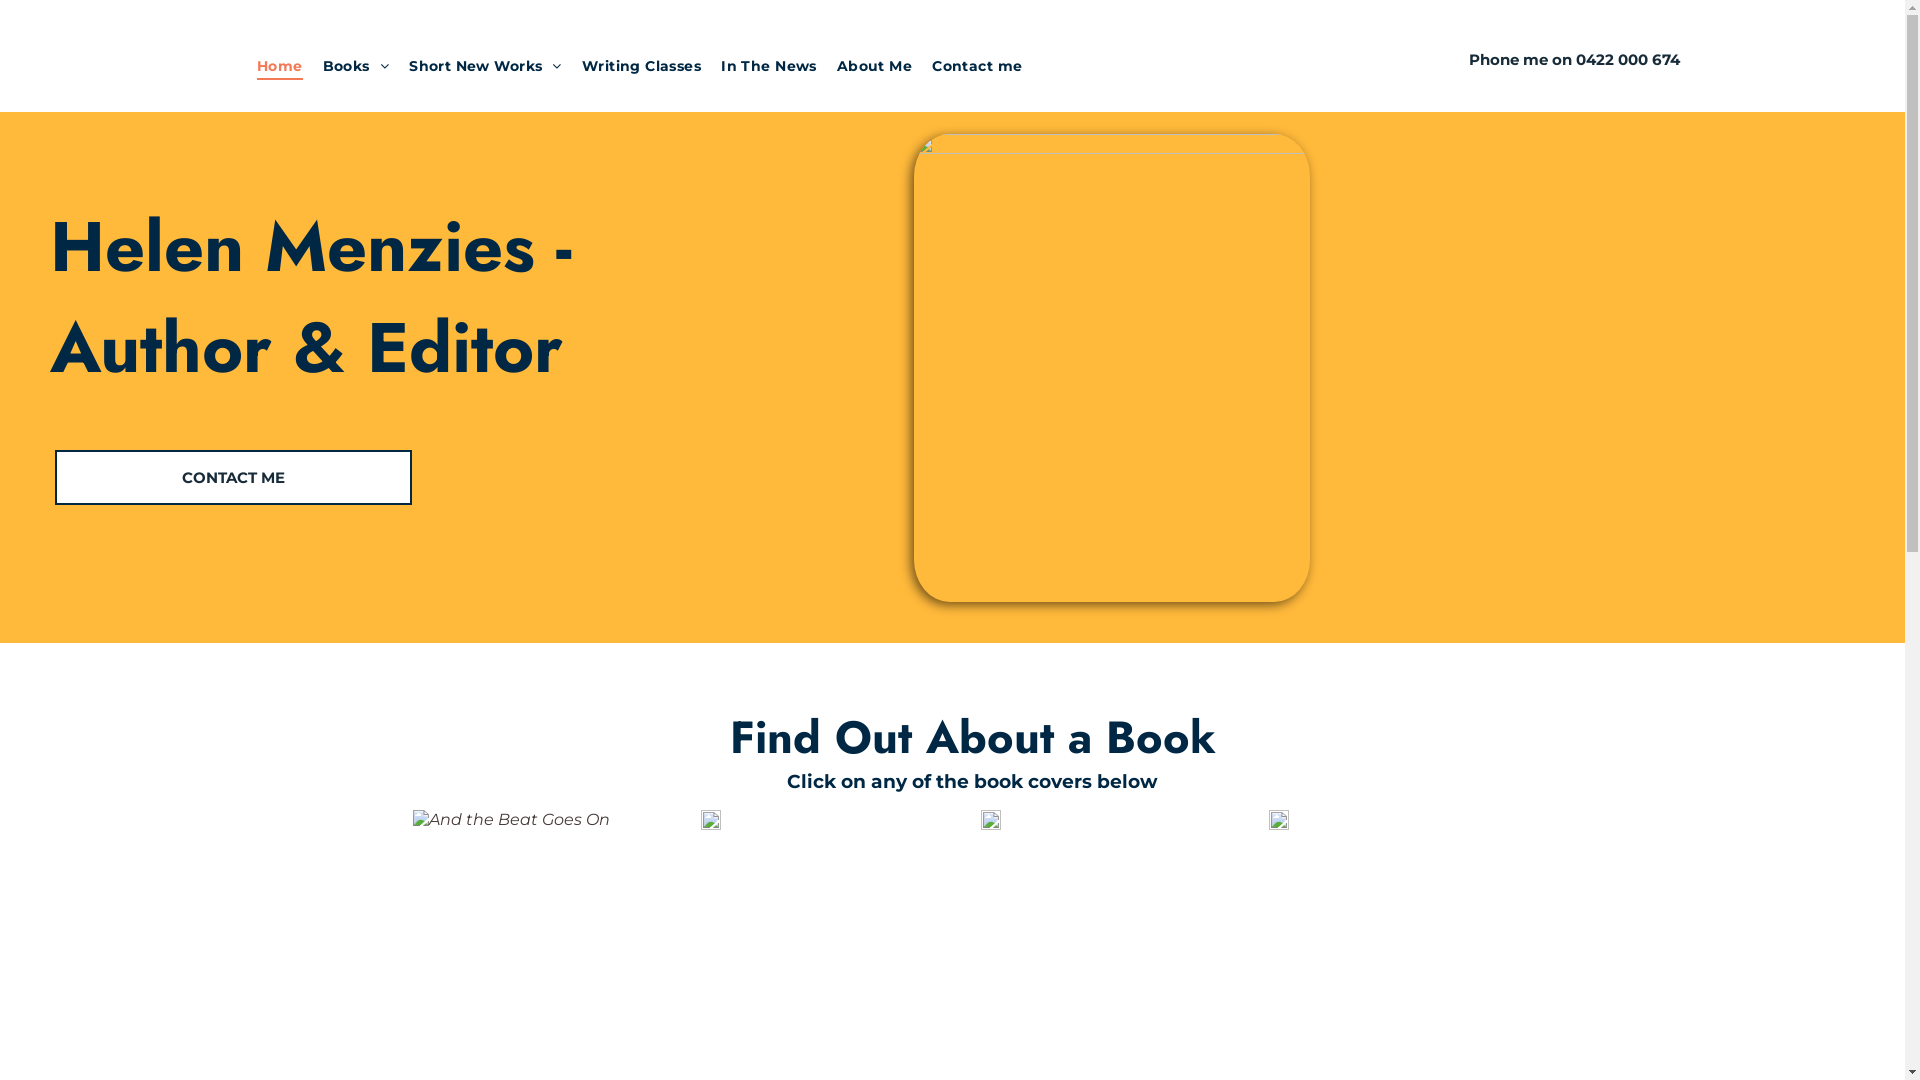 This screenshot has width=1920, height=1080. I want to click on Contact me, so click(977, 66).